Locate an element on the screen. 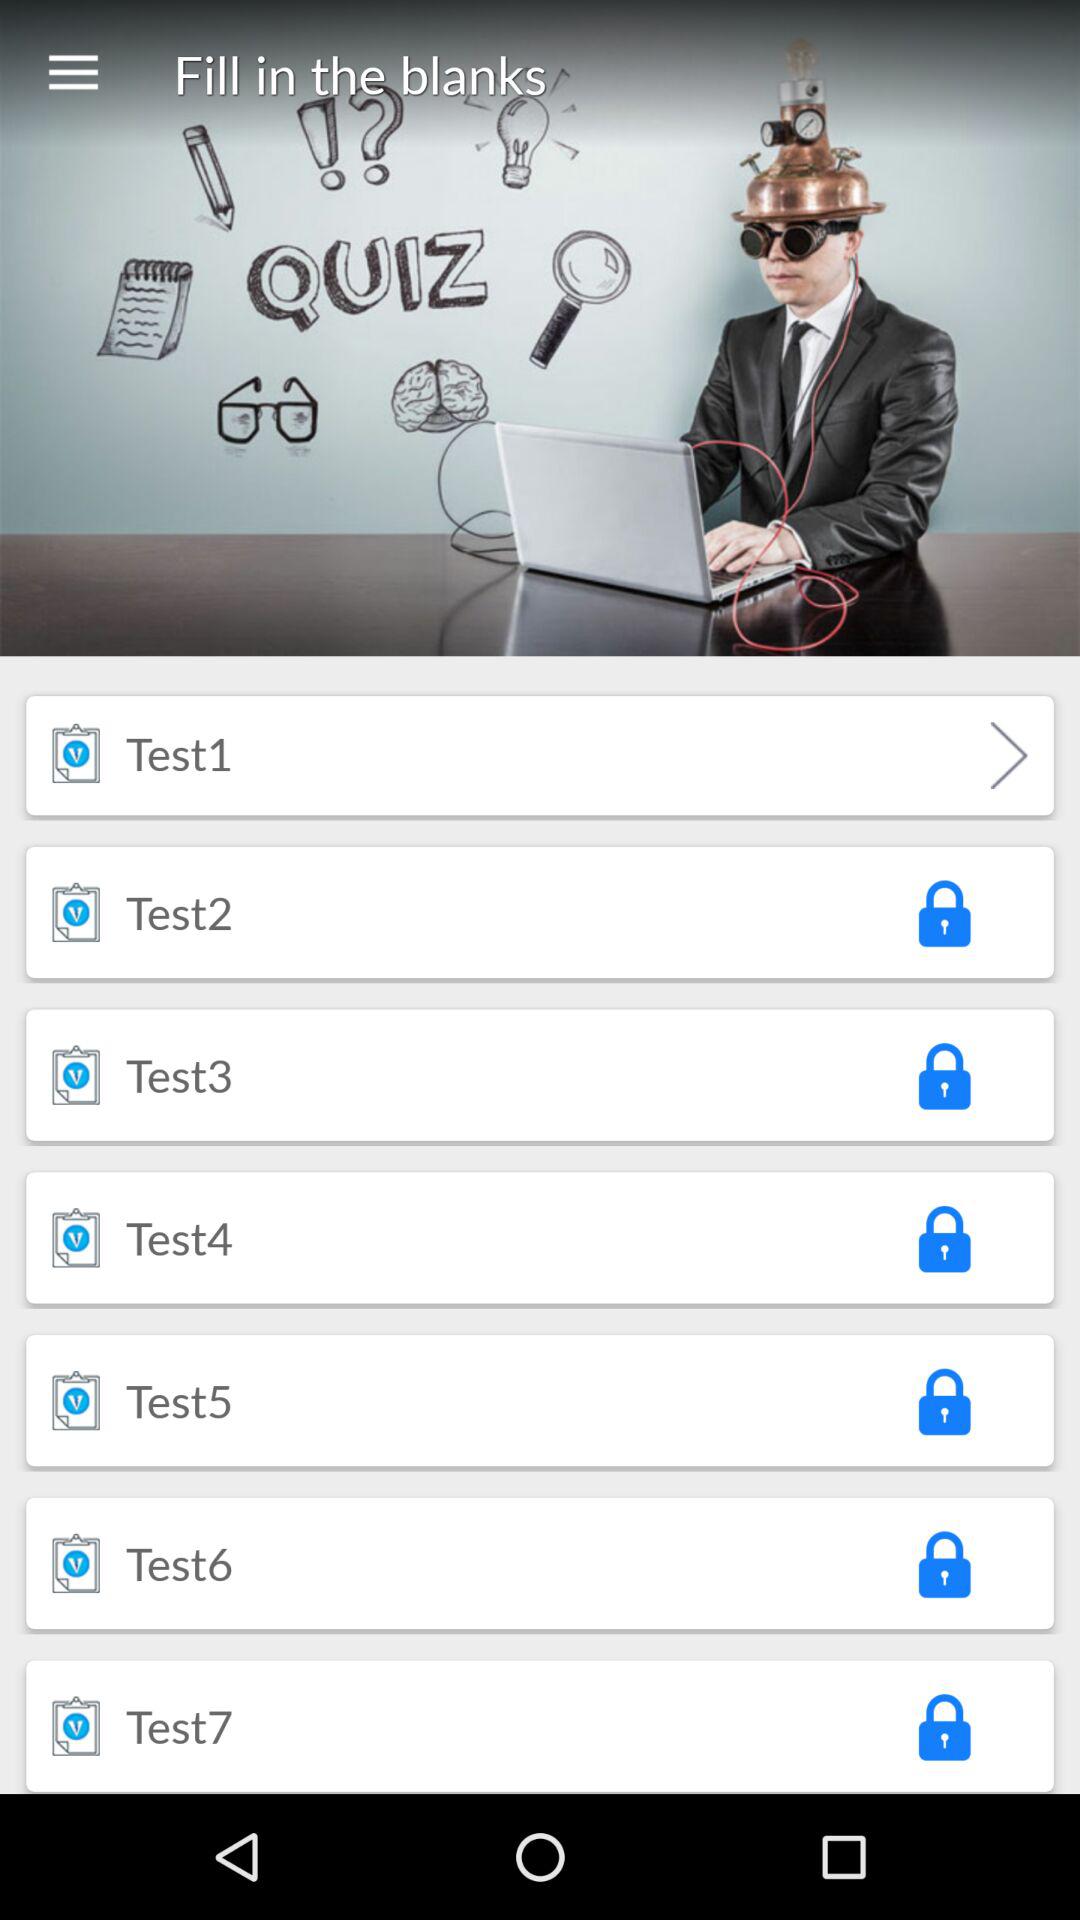 The width and height of the screenshot is (1080, 1920). open the item next to the test3 item is located at coordinates (76, 1074).